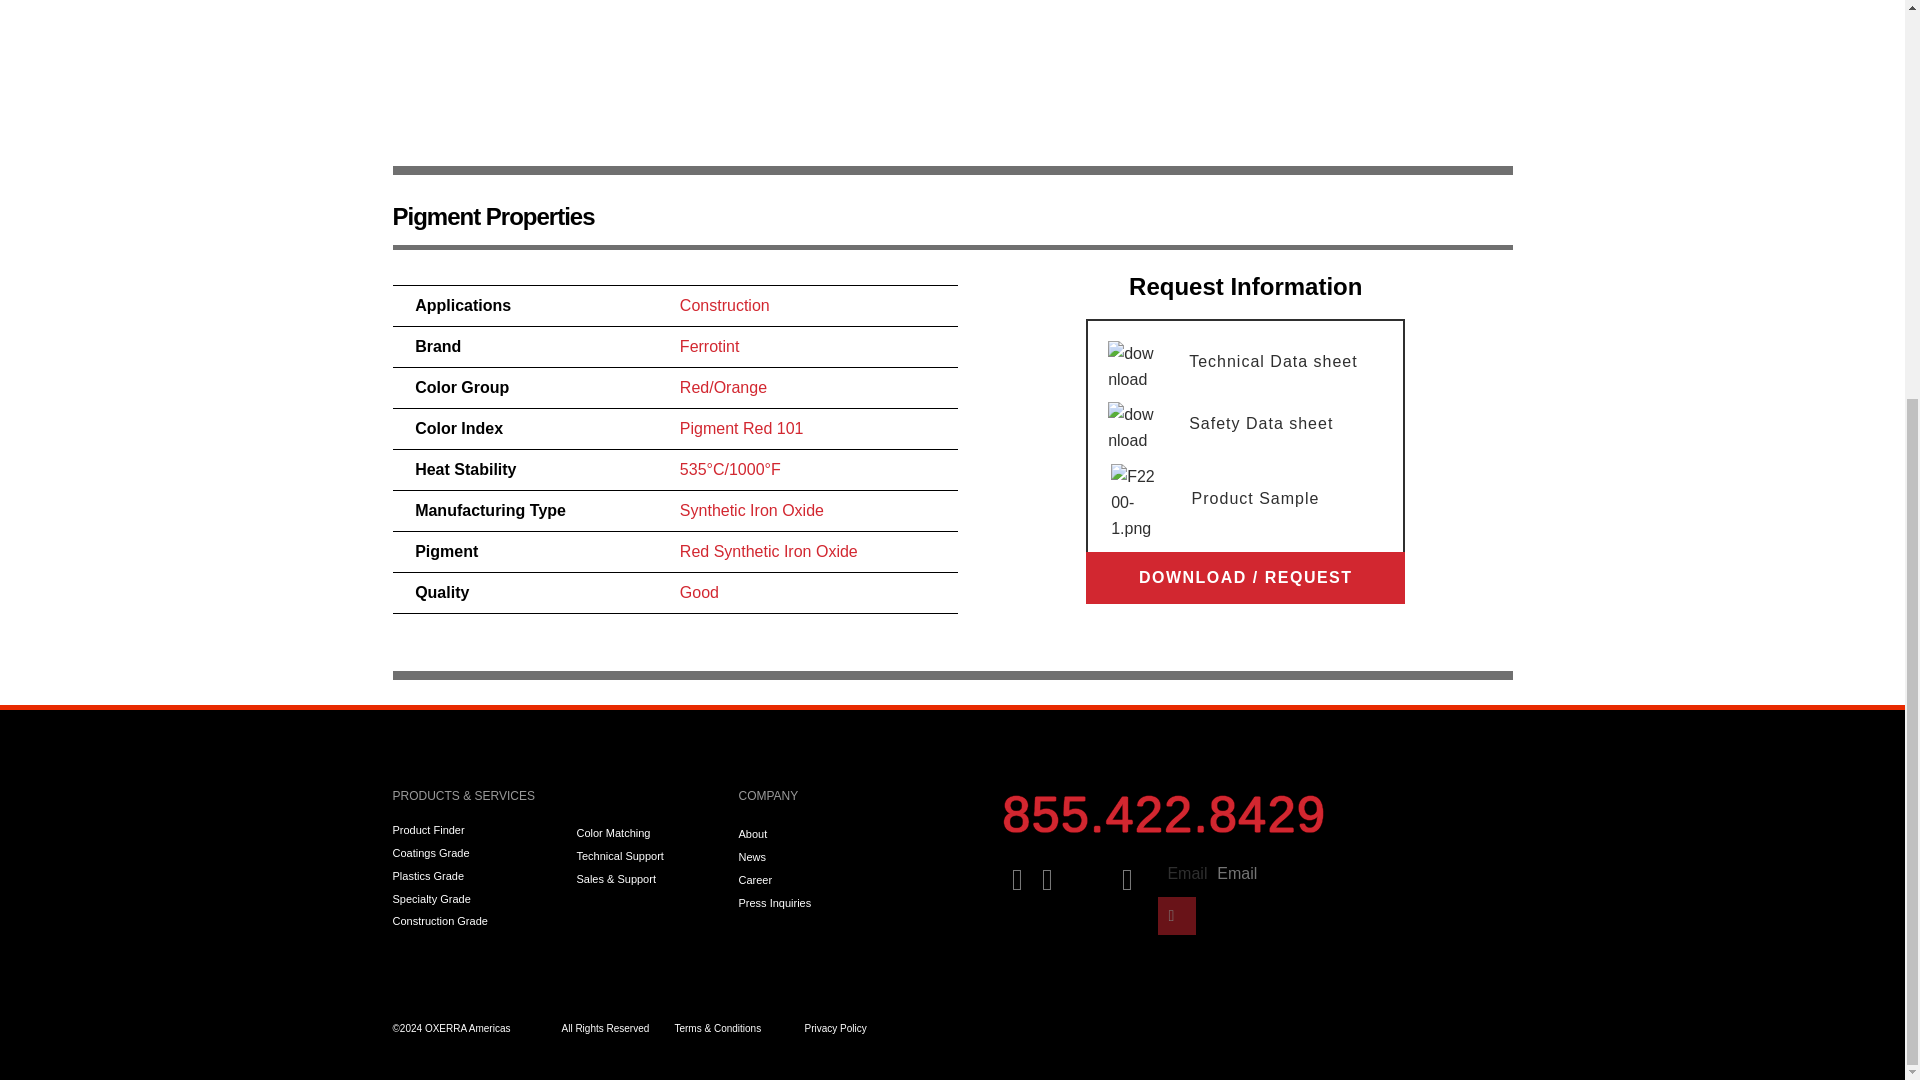  I want to click on About, so click(859, 834).